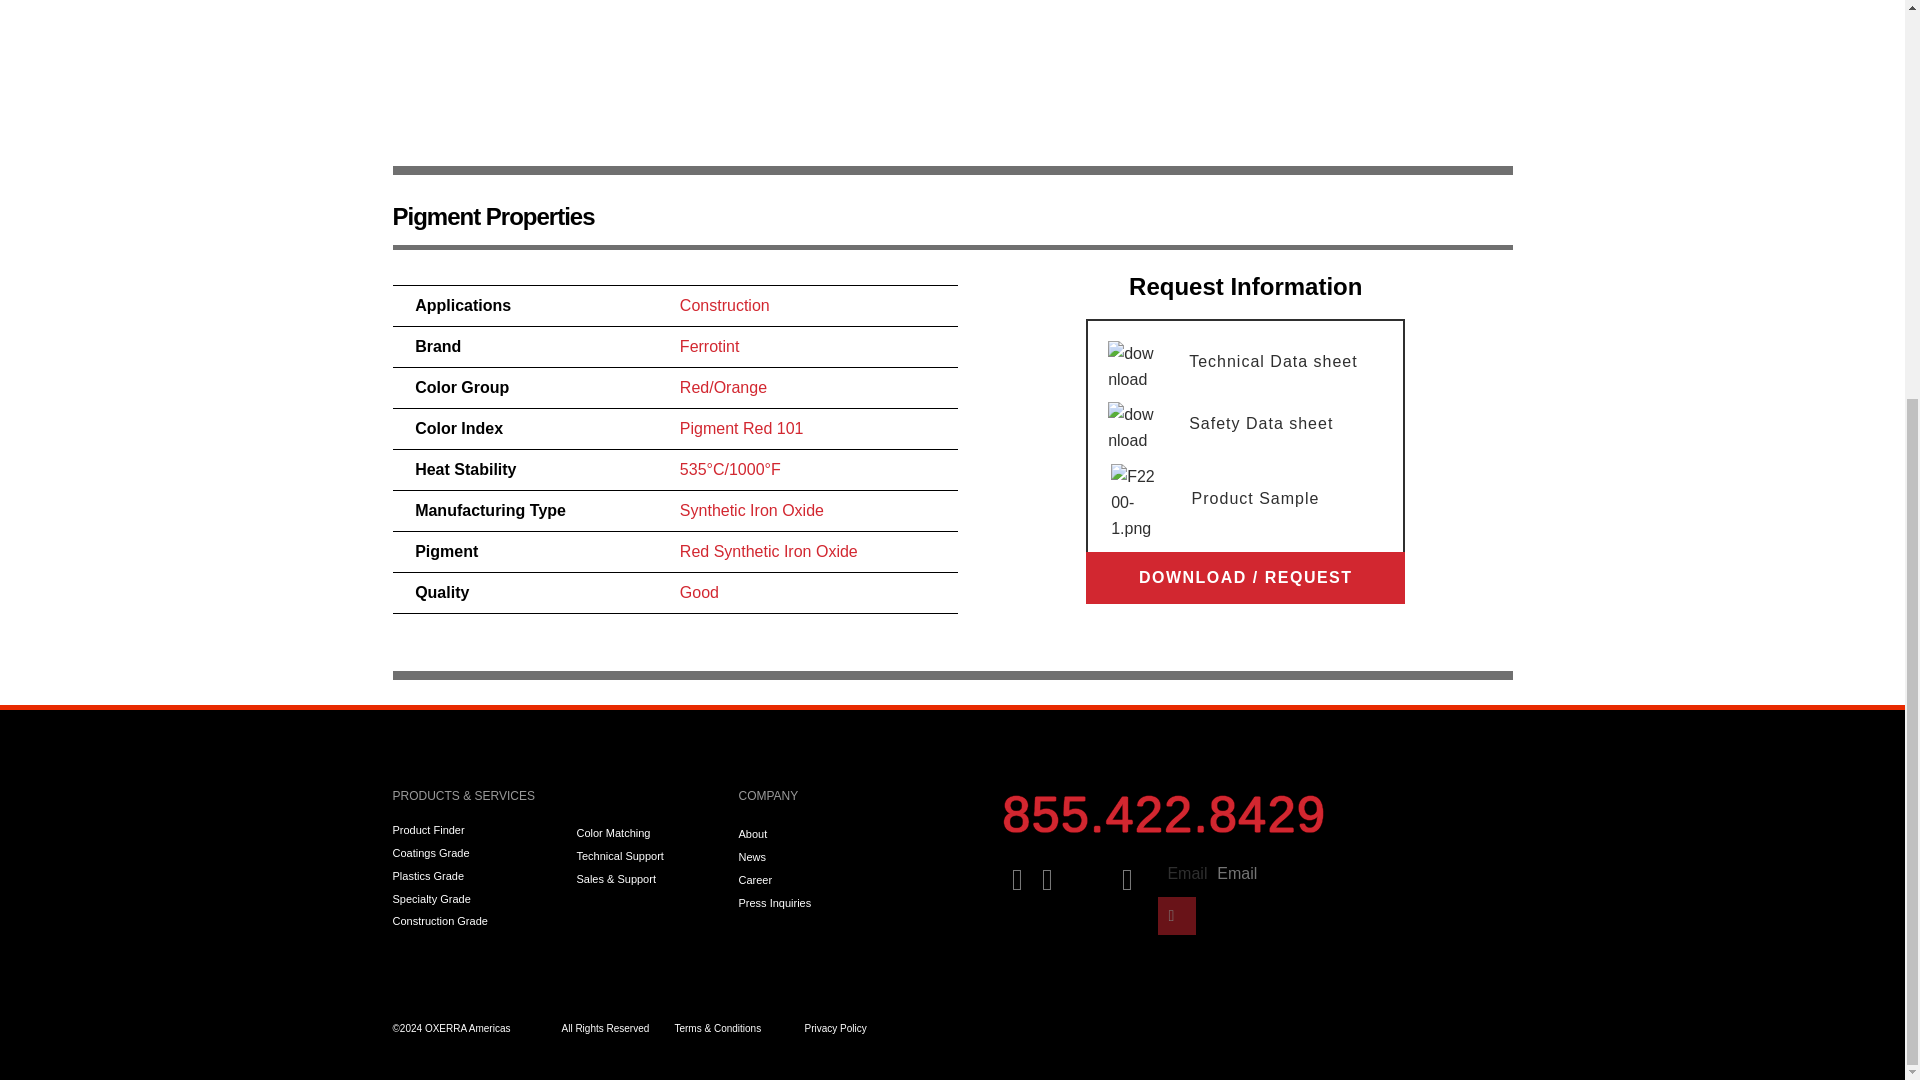  I want to click on About, so click(859, 834).